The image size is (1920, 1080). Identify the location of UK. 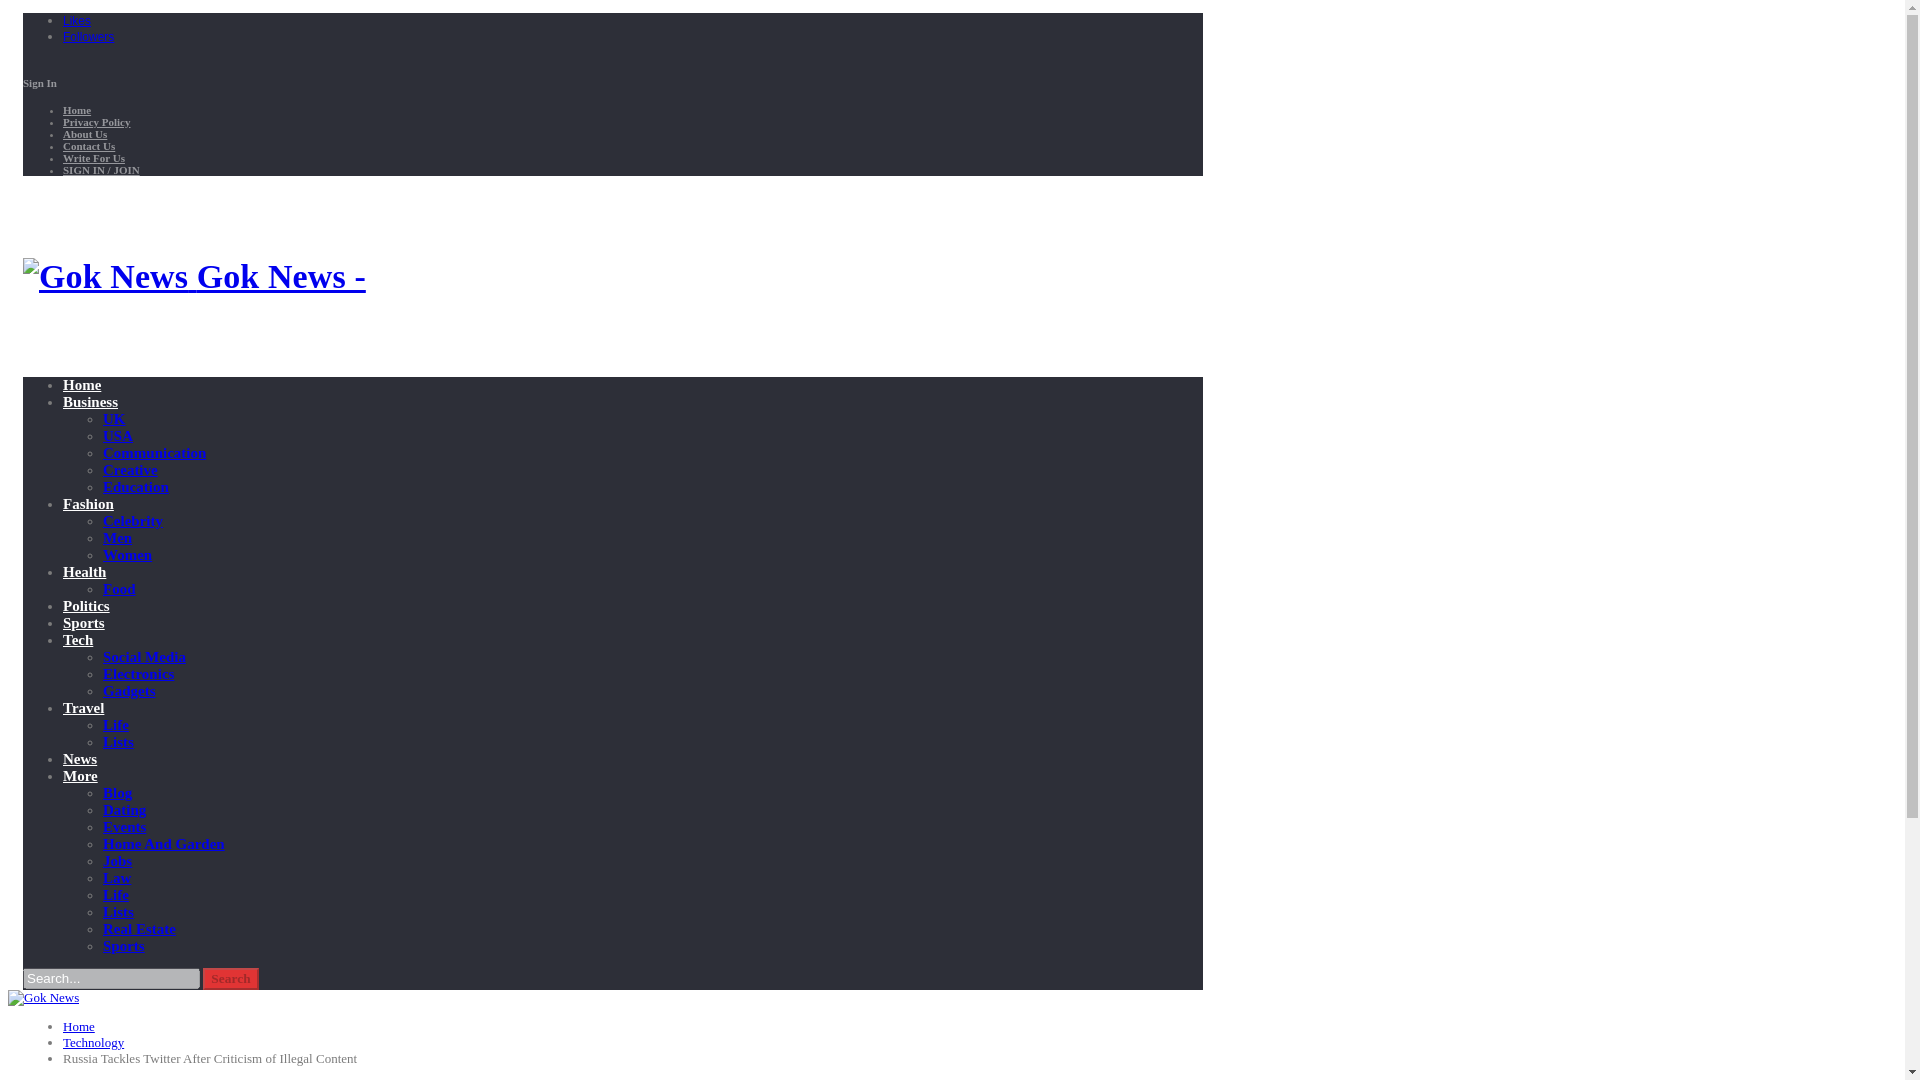
(114, 418).